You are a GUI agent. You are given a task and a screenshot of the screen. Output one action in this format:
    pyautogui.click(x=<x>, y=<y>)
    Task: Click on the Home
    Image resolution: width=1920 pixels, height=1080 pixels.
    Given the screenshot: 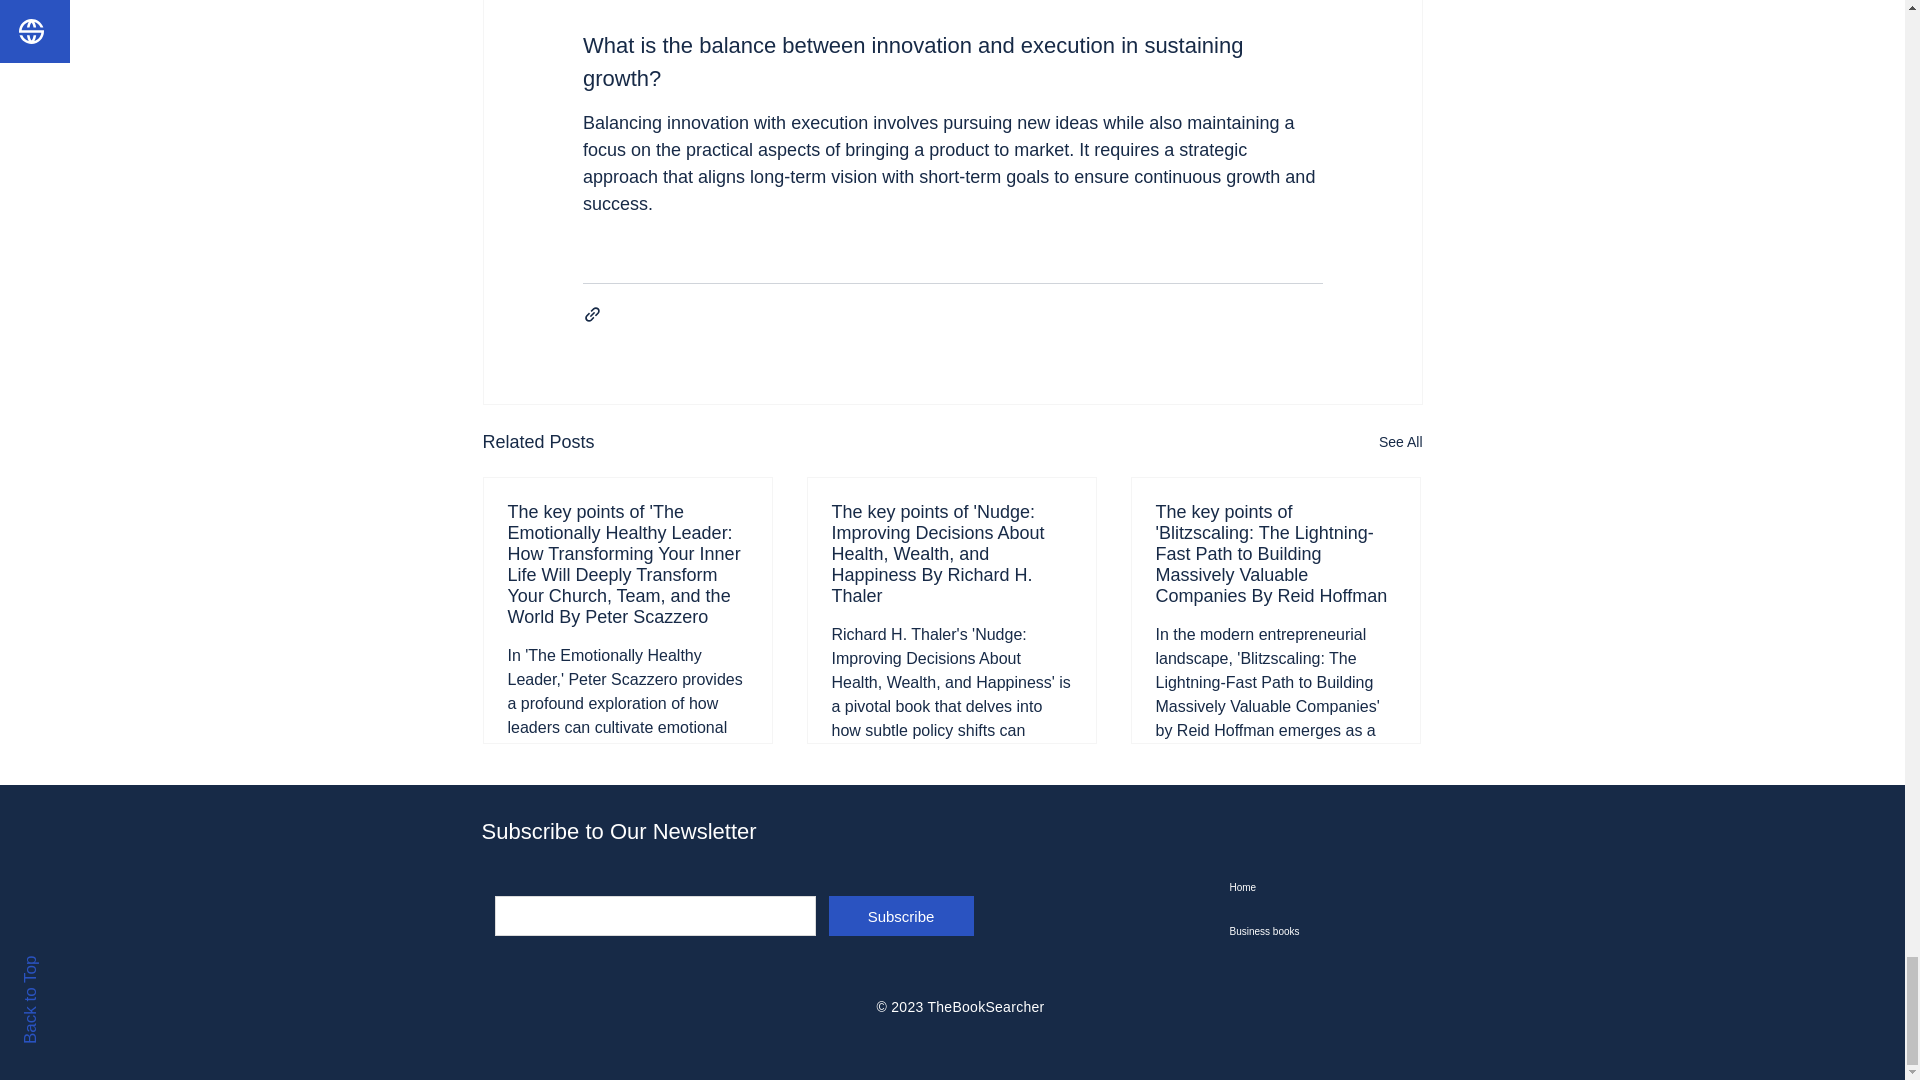 What is the action you would take?
    pyautogui.click(x=1331, y=888)
    